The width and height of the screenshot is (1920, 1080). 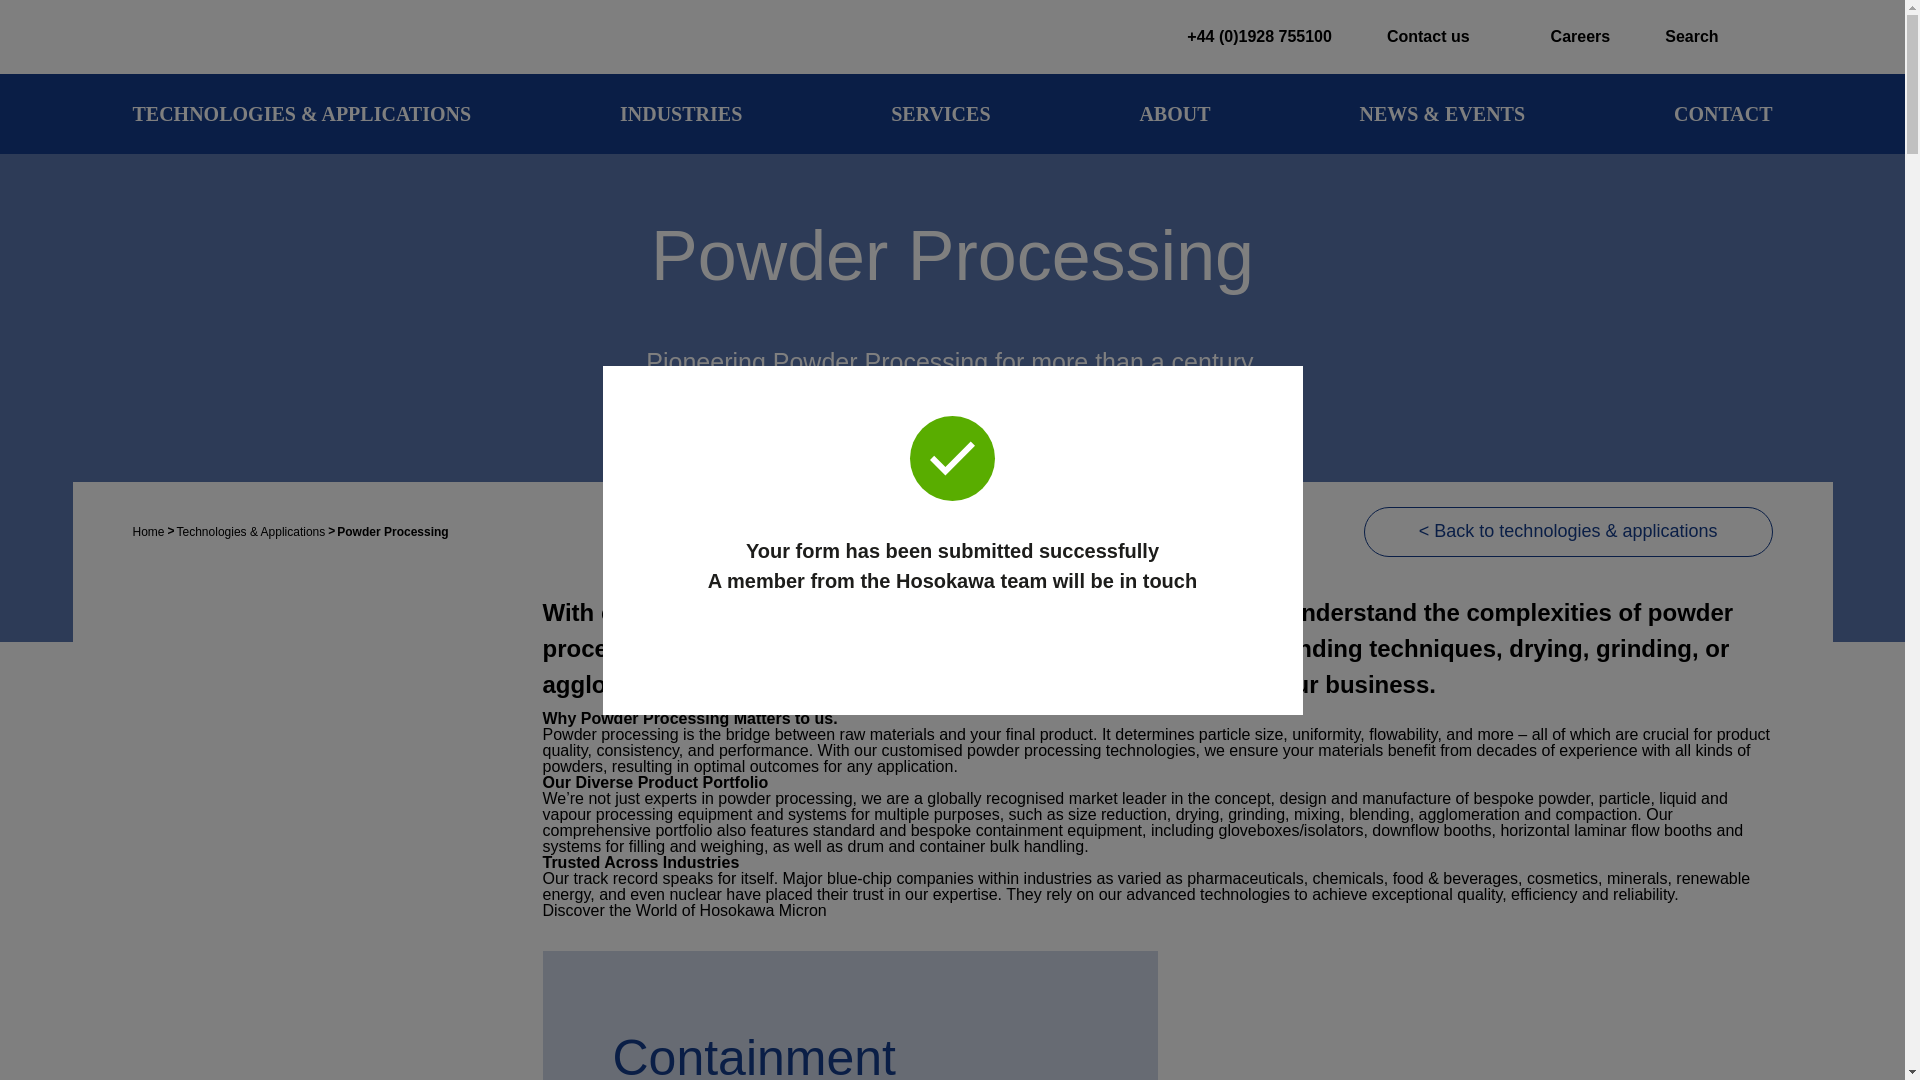 What do you see at coordinates (680, 114) in the screenshot?
I see `INDUSTRIES` at bounding box center [680, 114].